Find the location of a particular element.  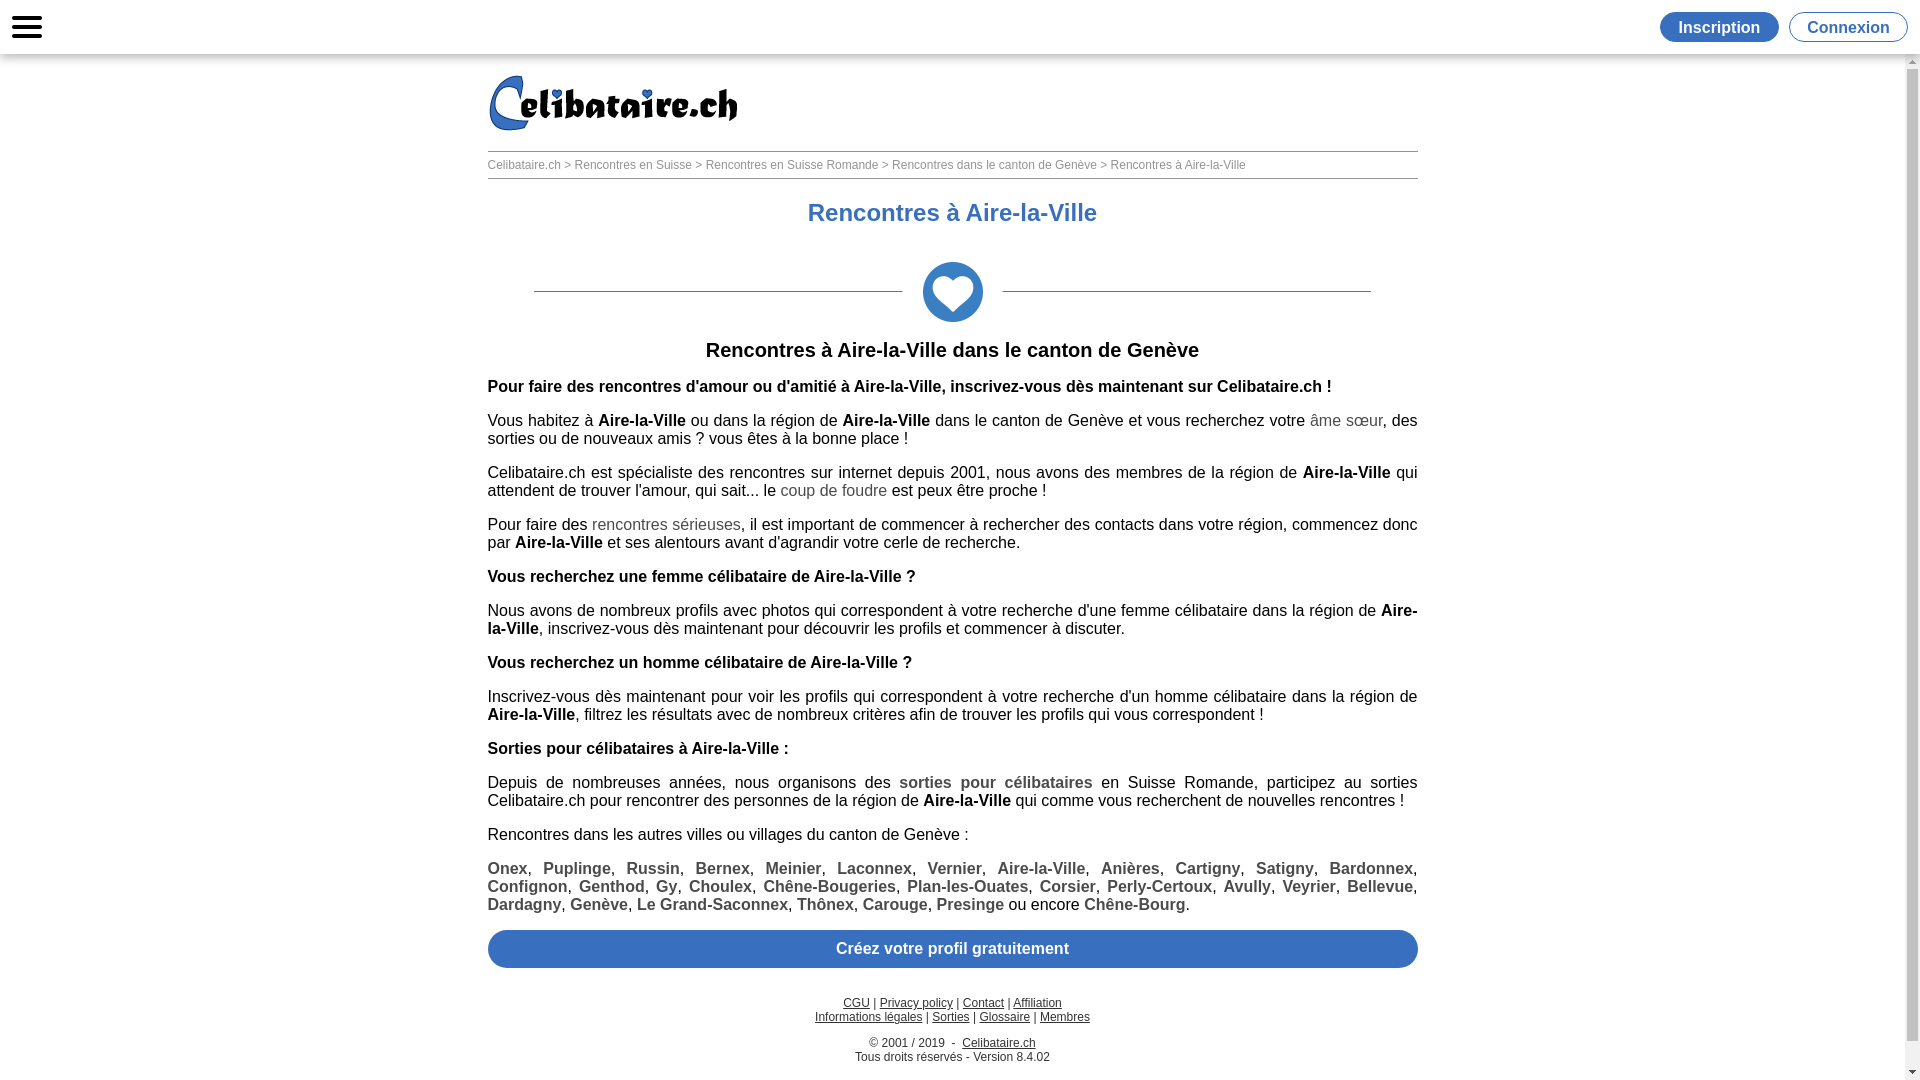

Gy is located at coordinates (666, 886).